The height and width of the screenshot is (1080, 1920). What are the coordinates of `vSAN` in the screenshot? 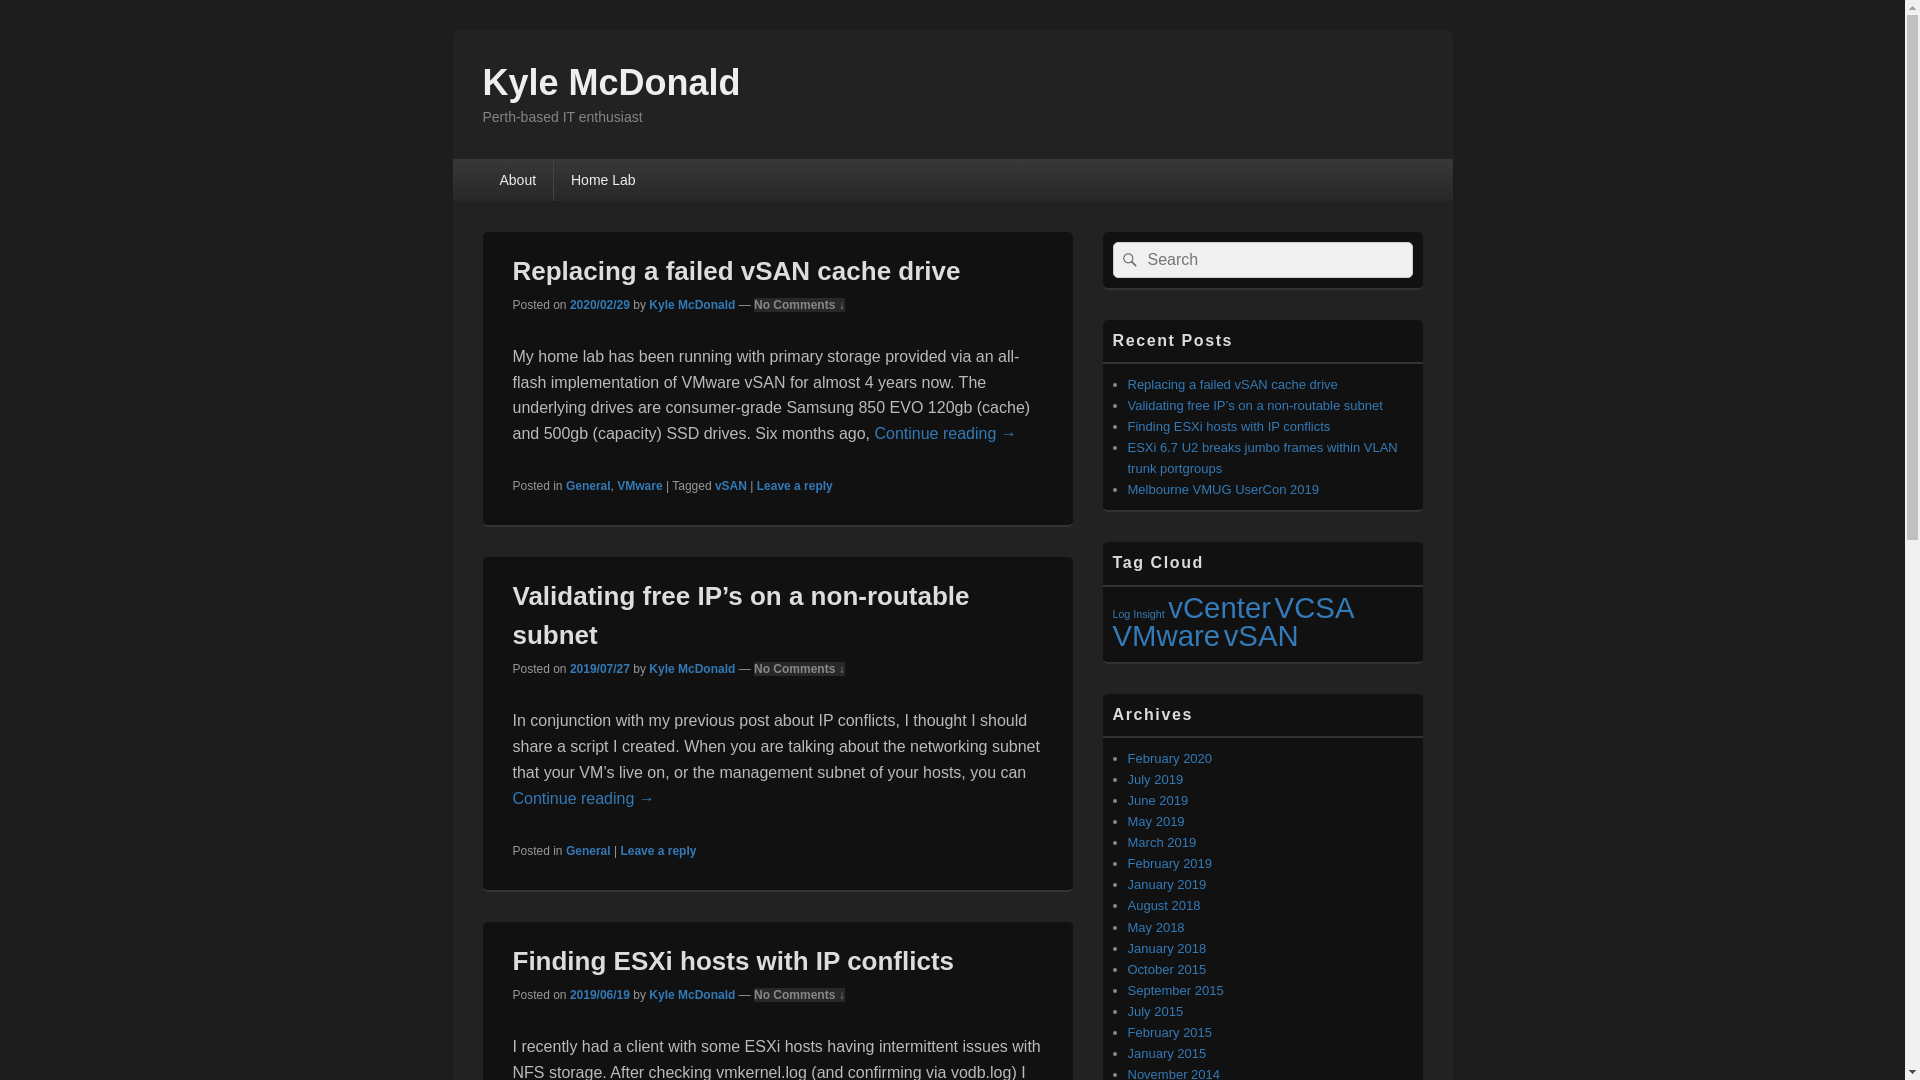 It's located at (731, 486).